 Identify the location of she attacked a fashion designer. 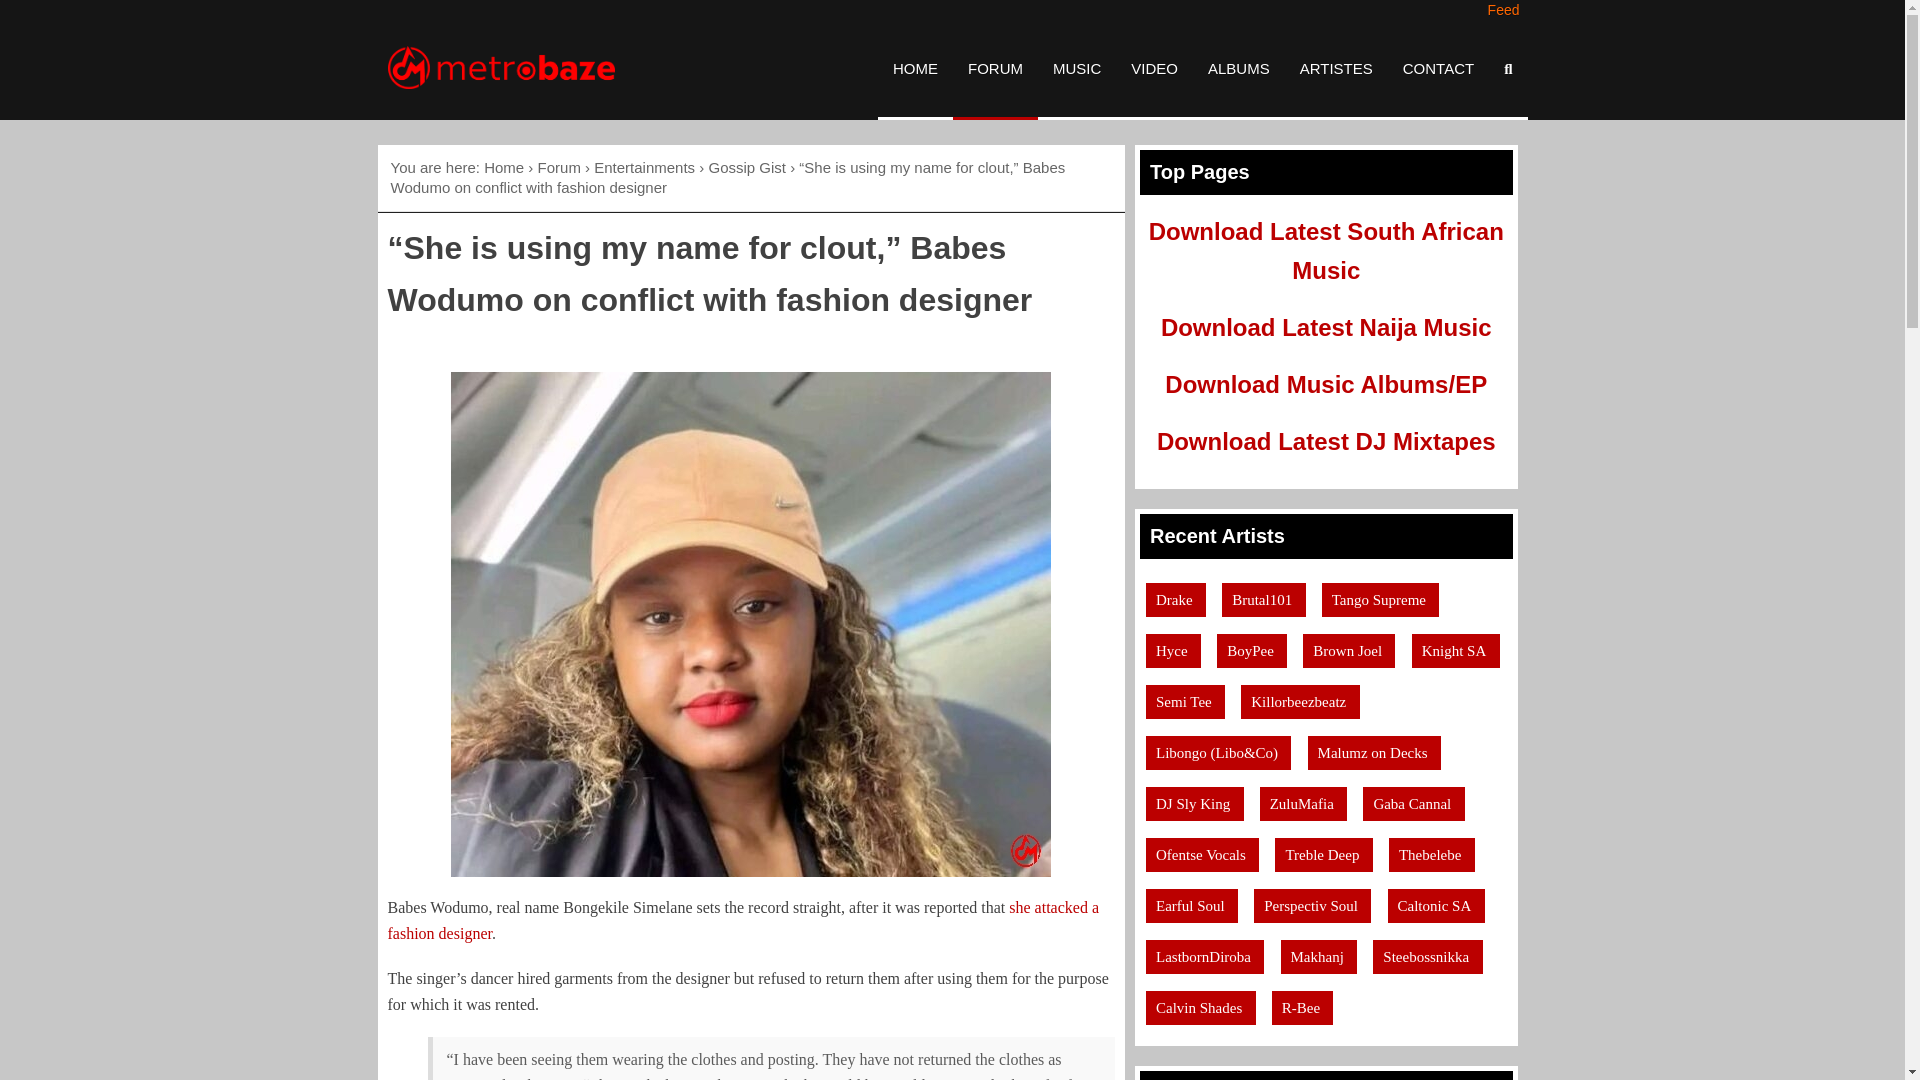
(744, 920).